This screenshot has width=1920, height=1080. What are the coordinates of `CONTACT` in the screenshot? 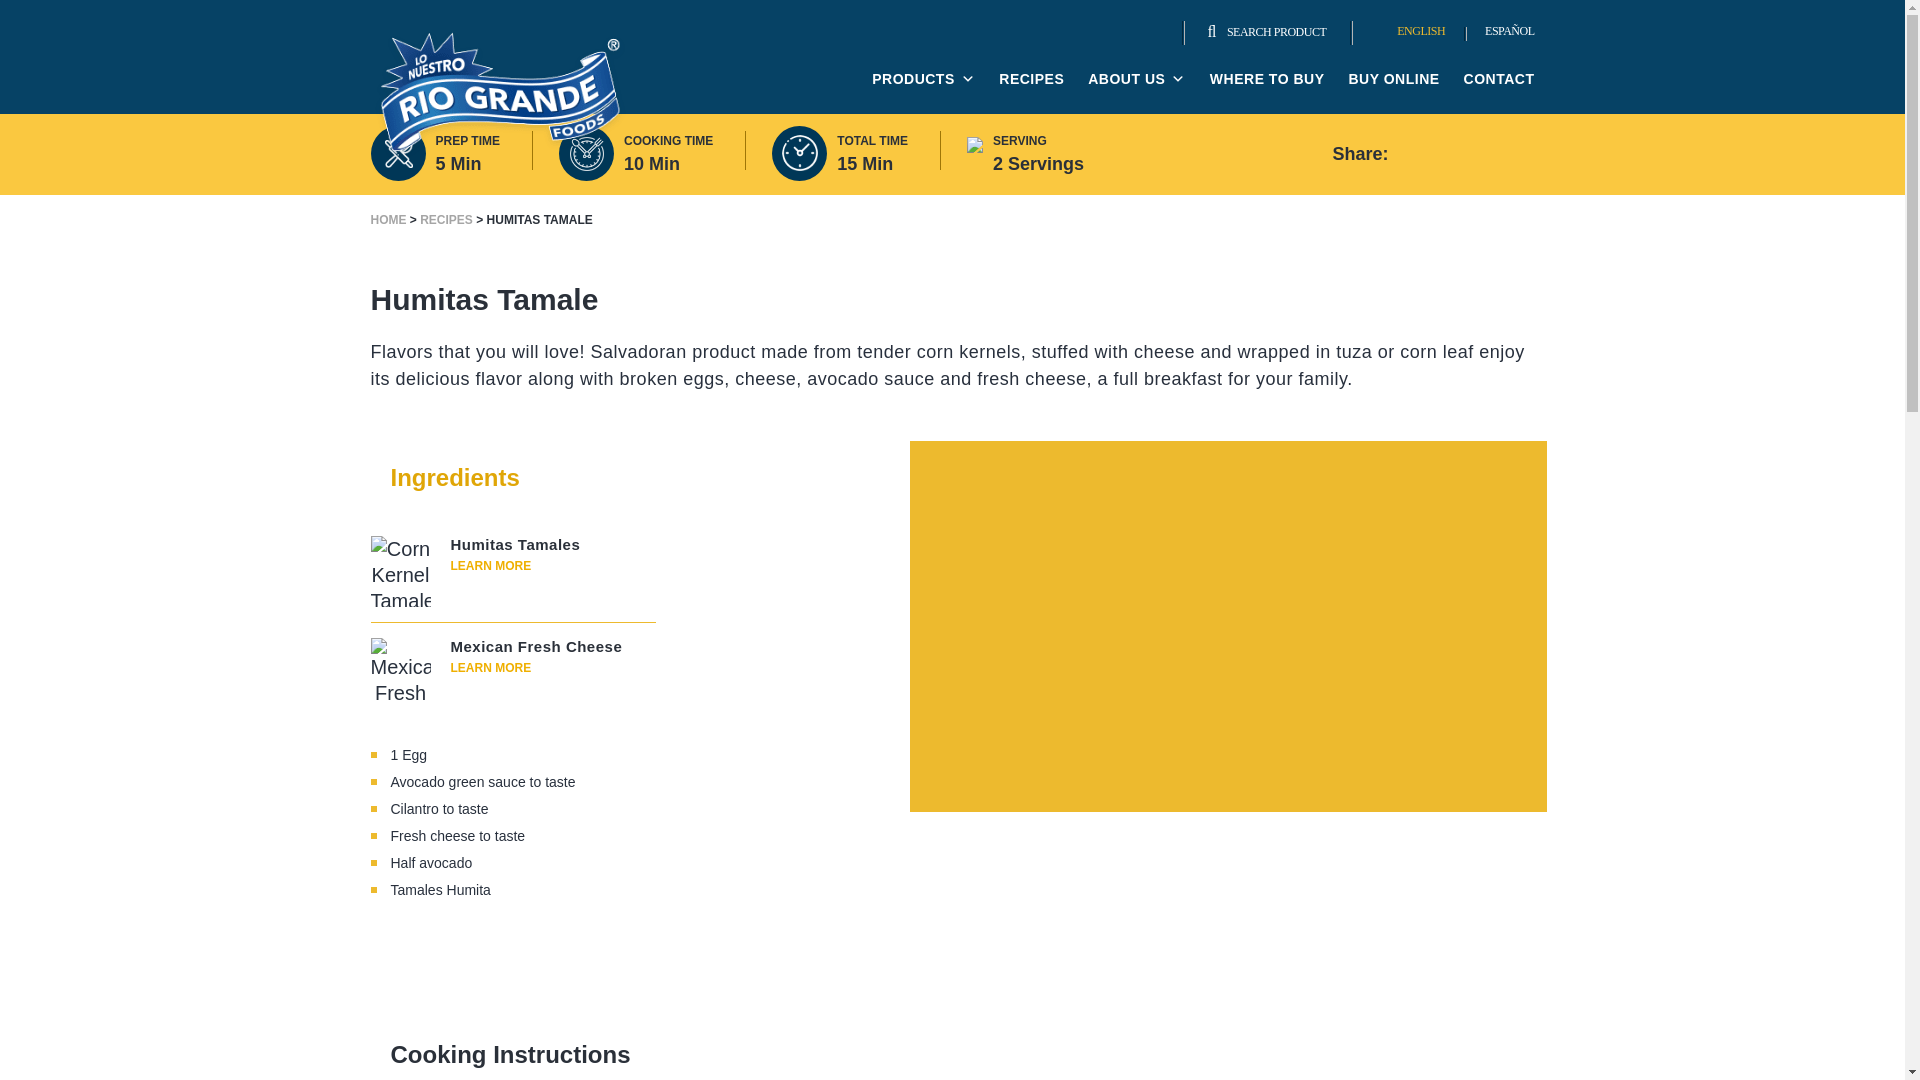 It's located at (1498, 79).